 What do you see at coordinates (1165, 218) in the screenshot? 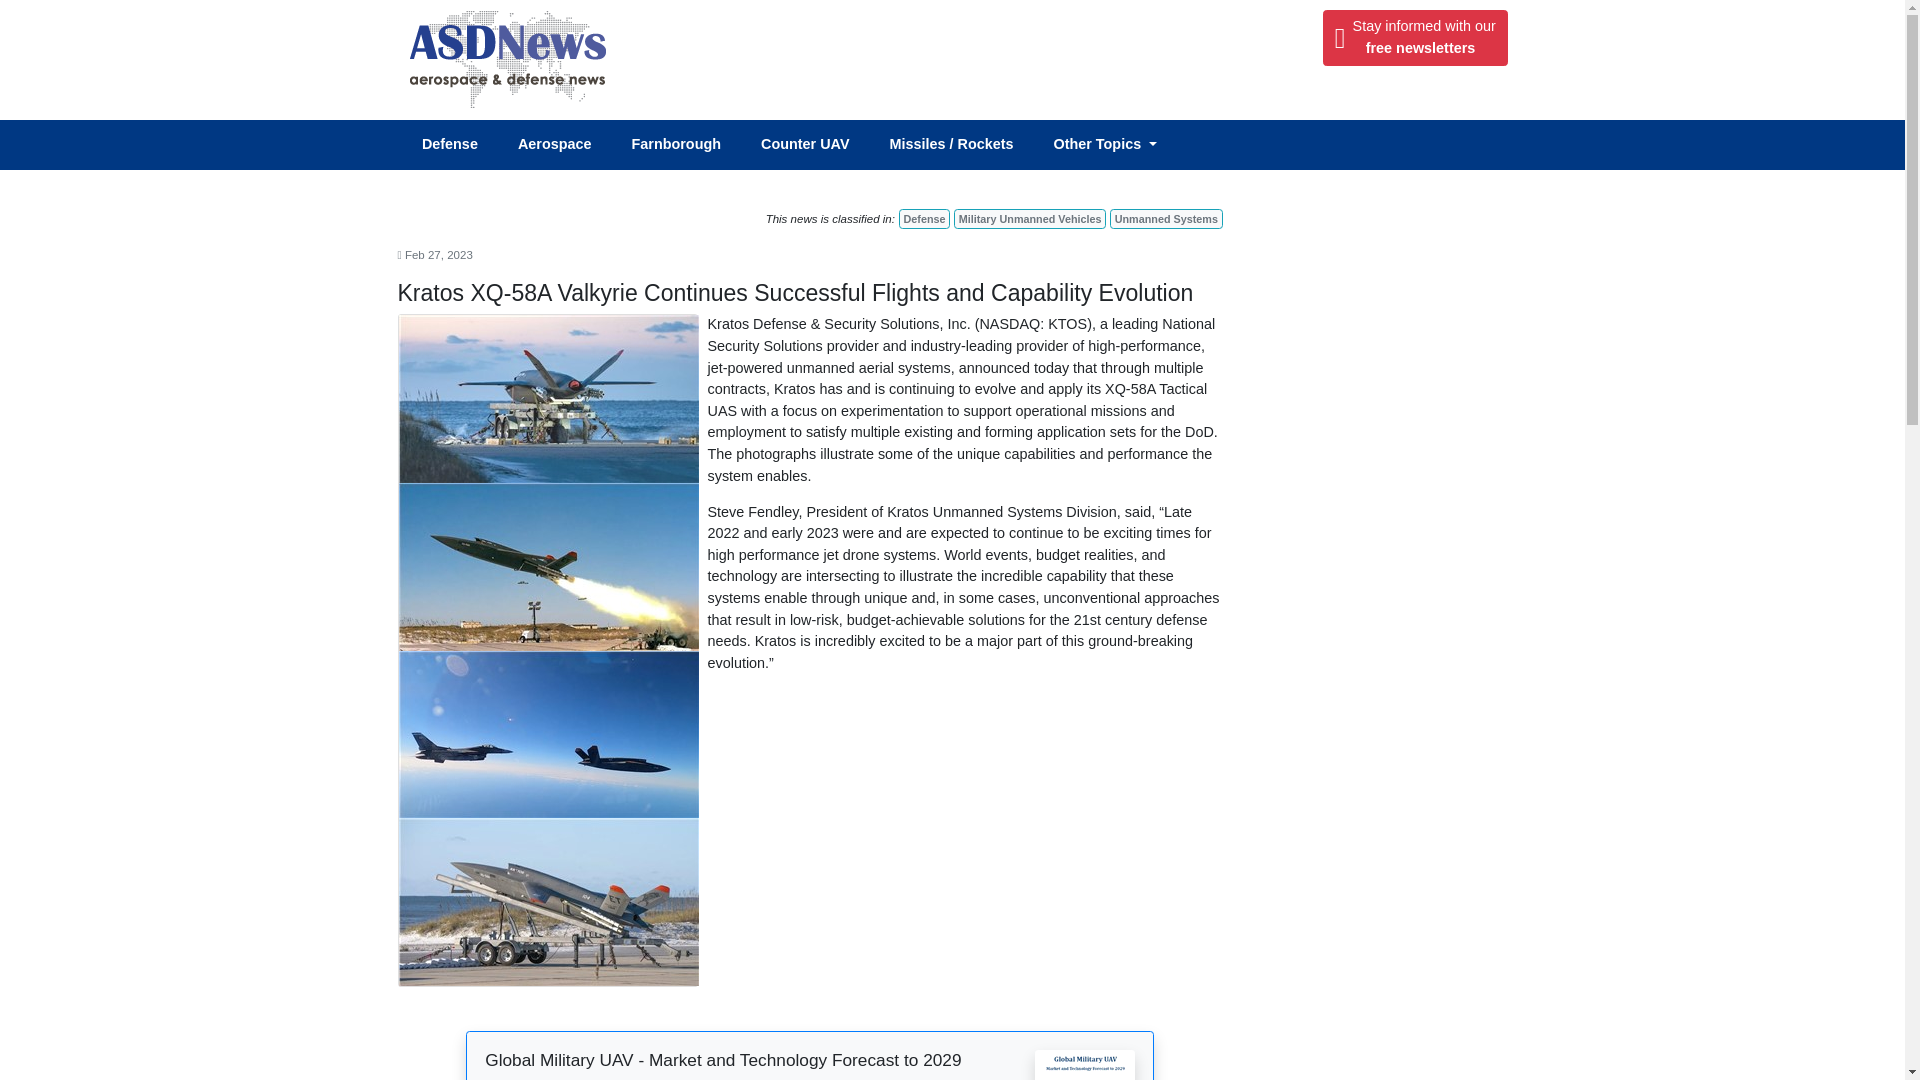
I see `Defense` at bounding box center [1165, 218].